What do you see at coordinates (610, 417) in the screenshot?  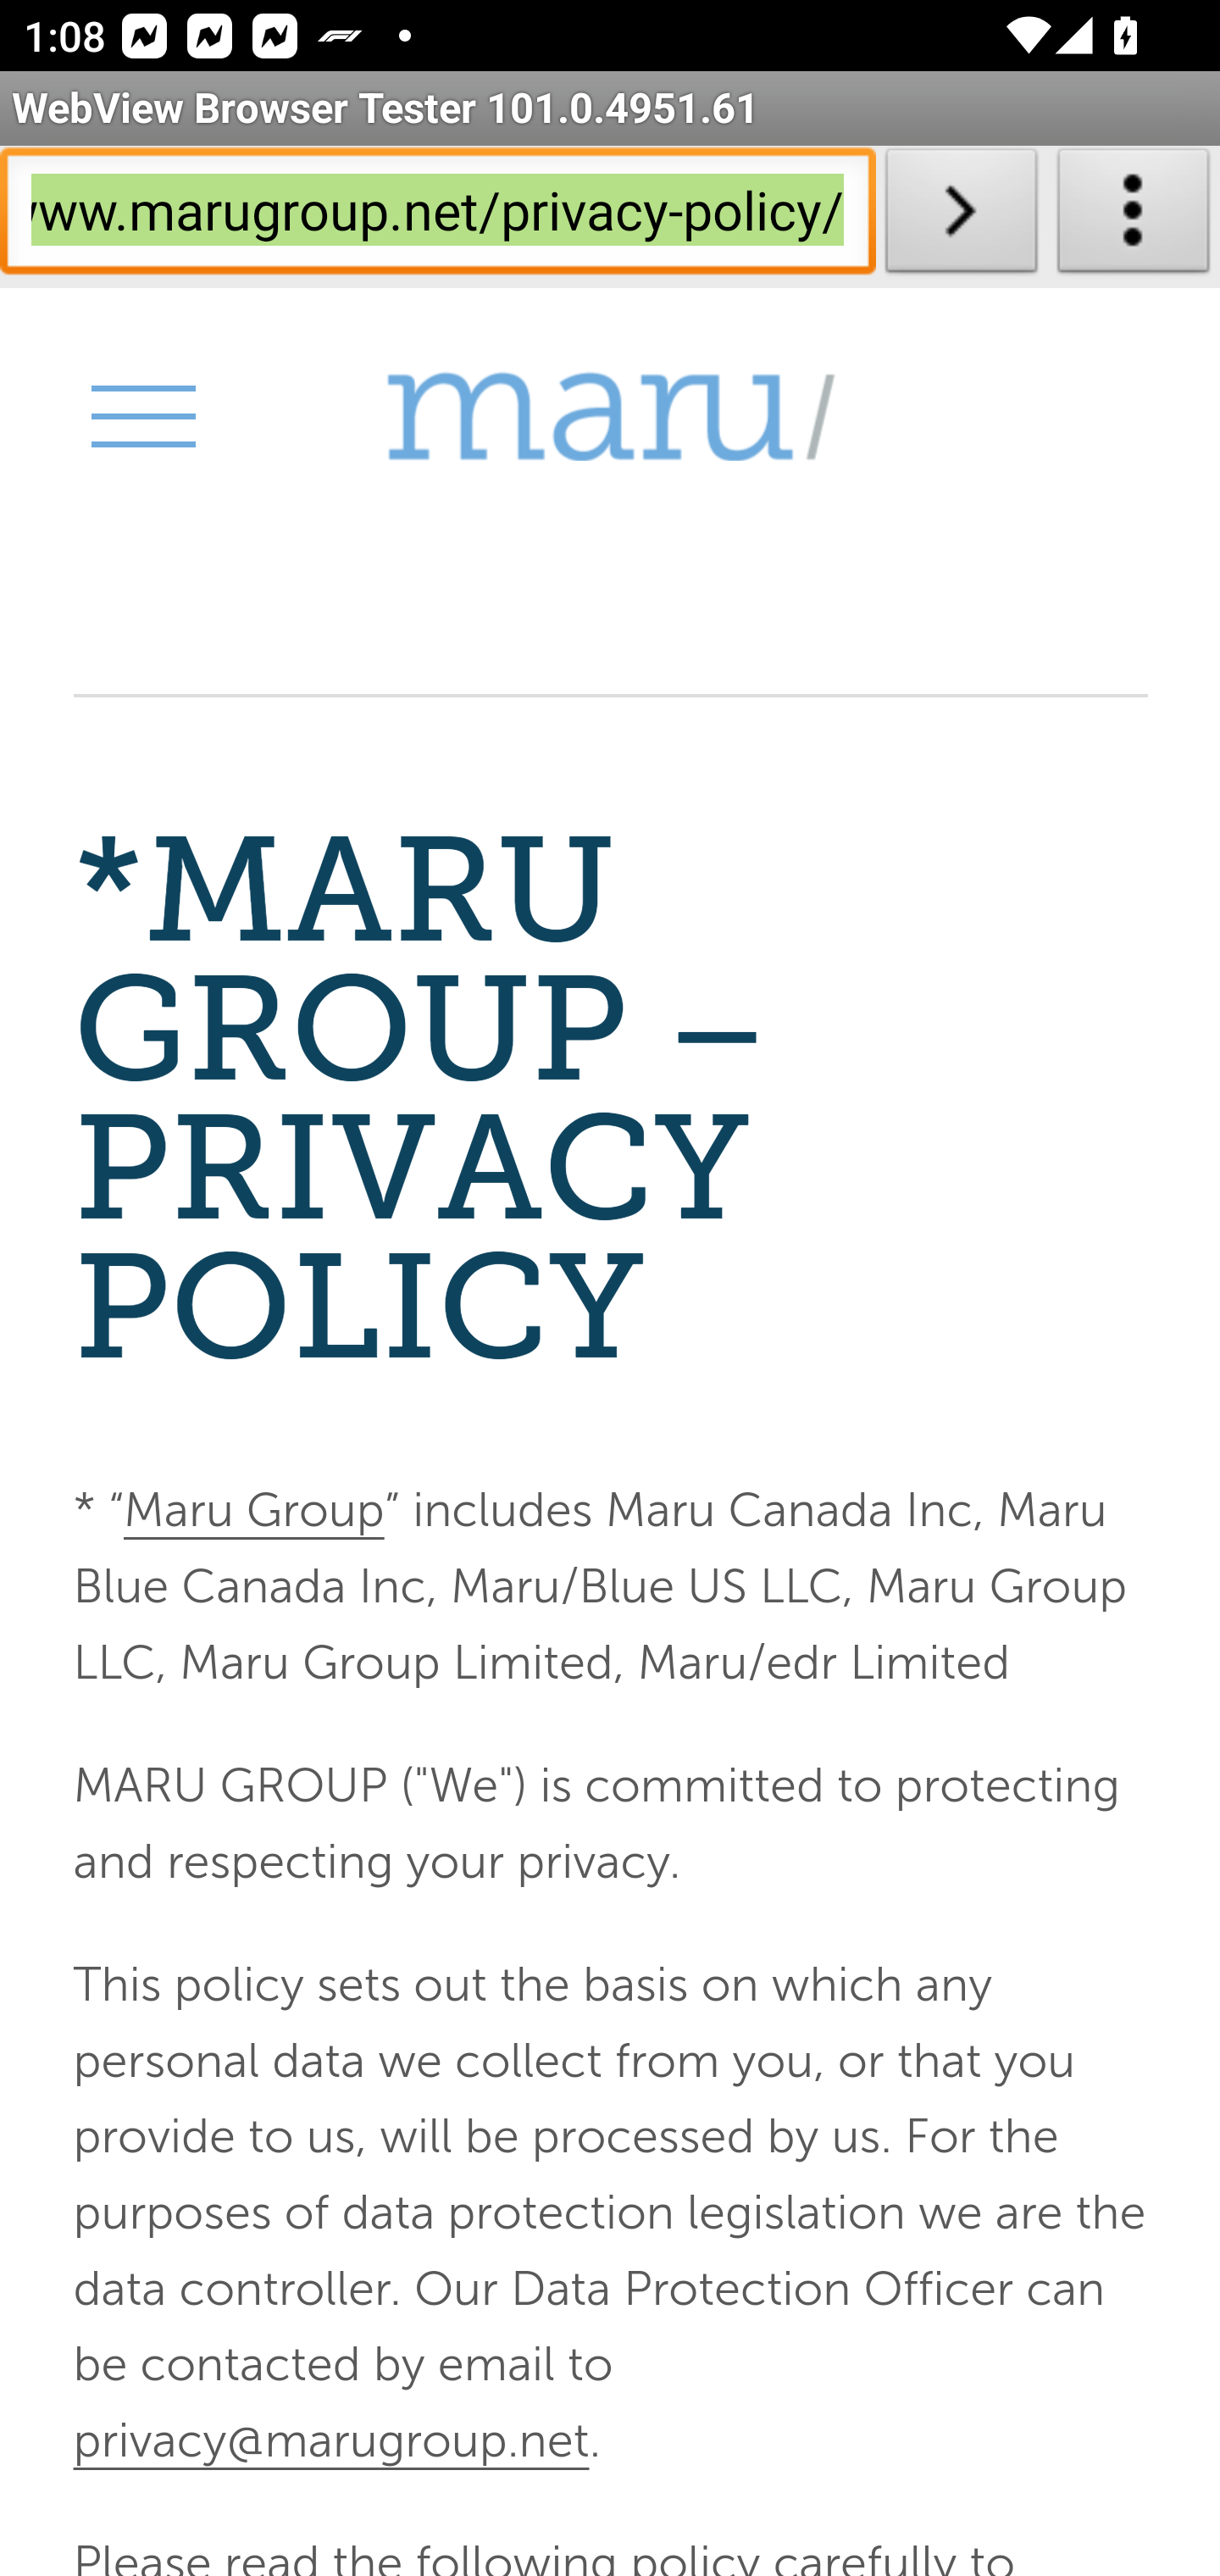 I see `Maru Group` at bounding box center [610, 417].